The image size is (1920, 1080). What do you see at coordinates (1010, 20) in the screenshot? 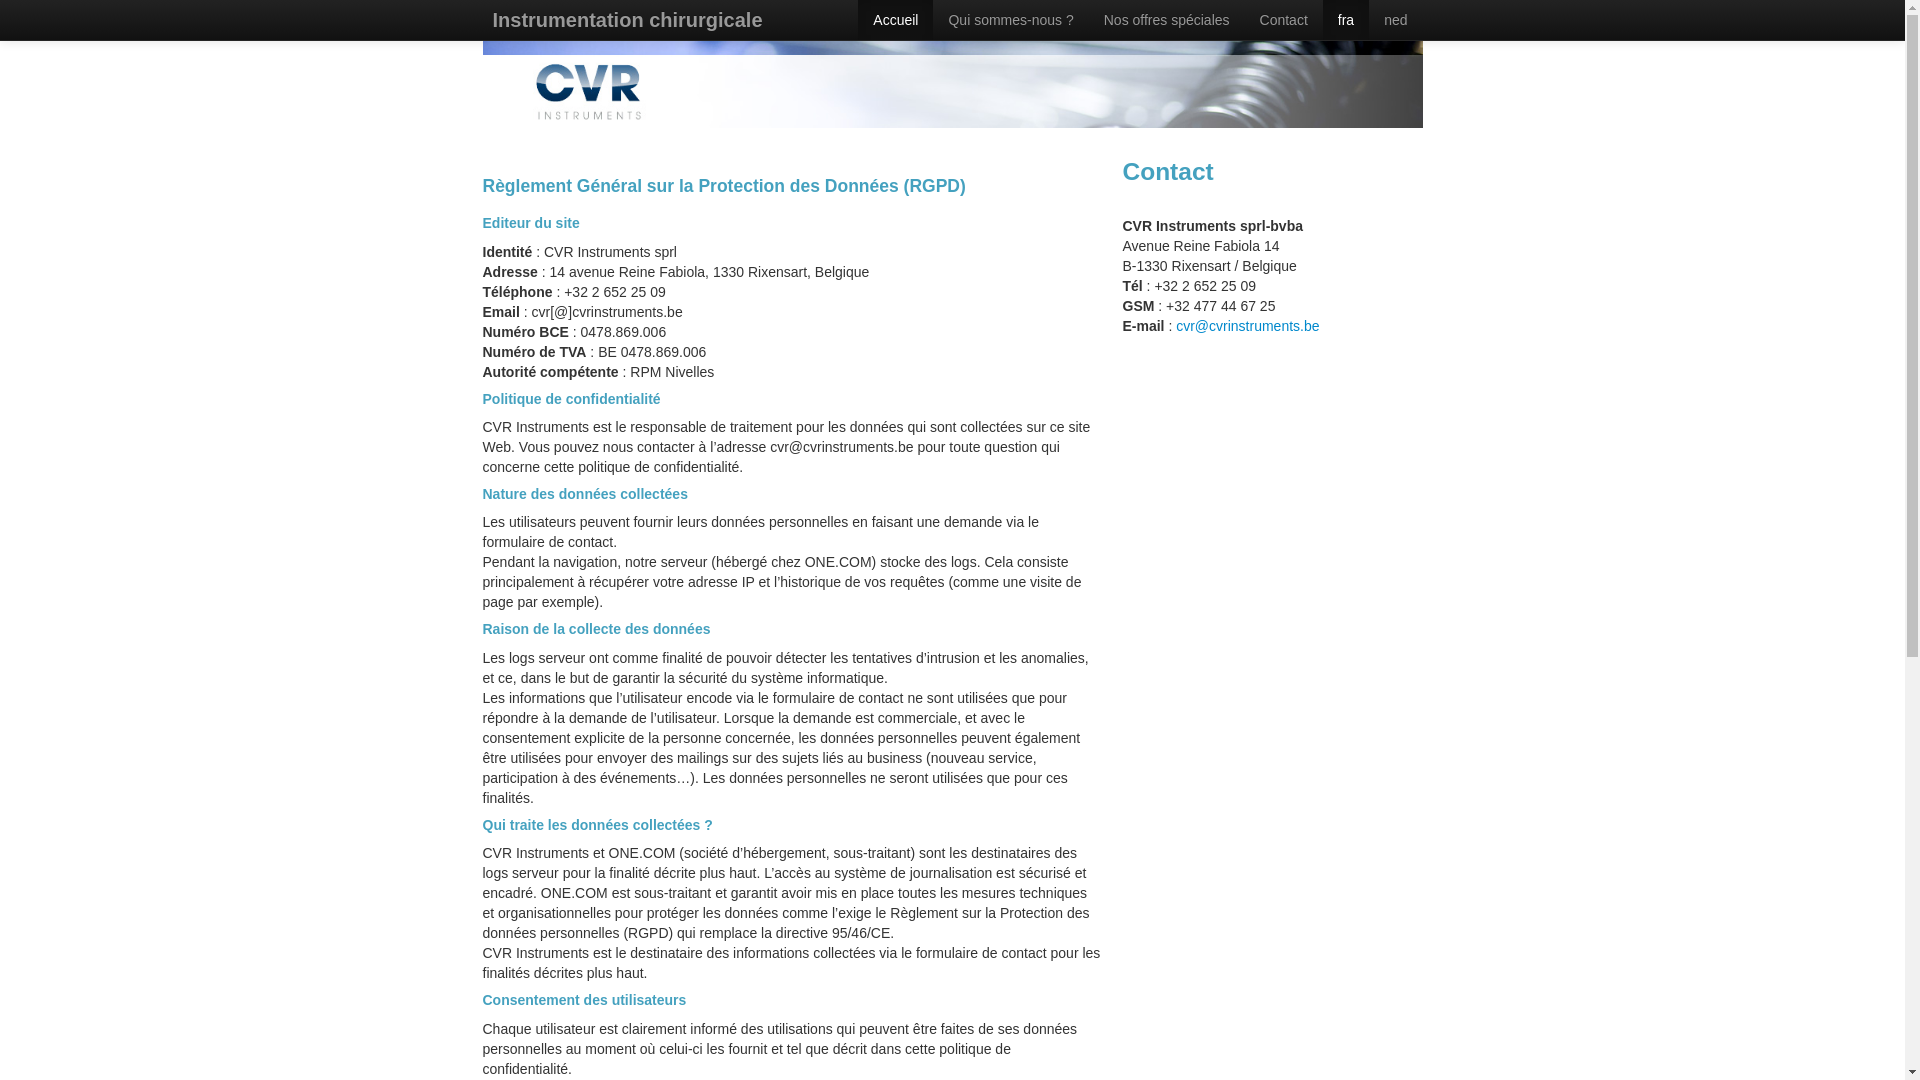
I see `Qui sommes-nous ?` at bounding box center [1010, 20].